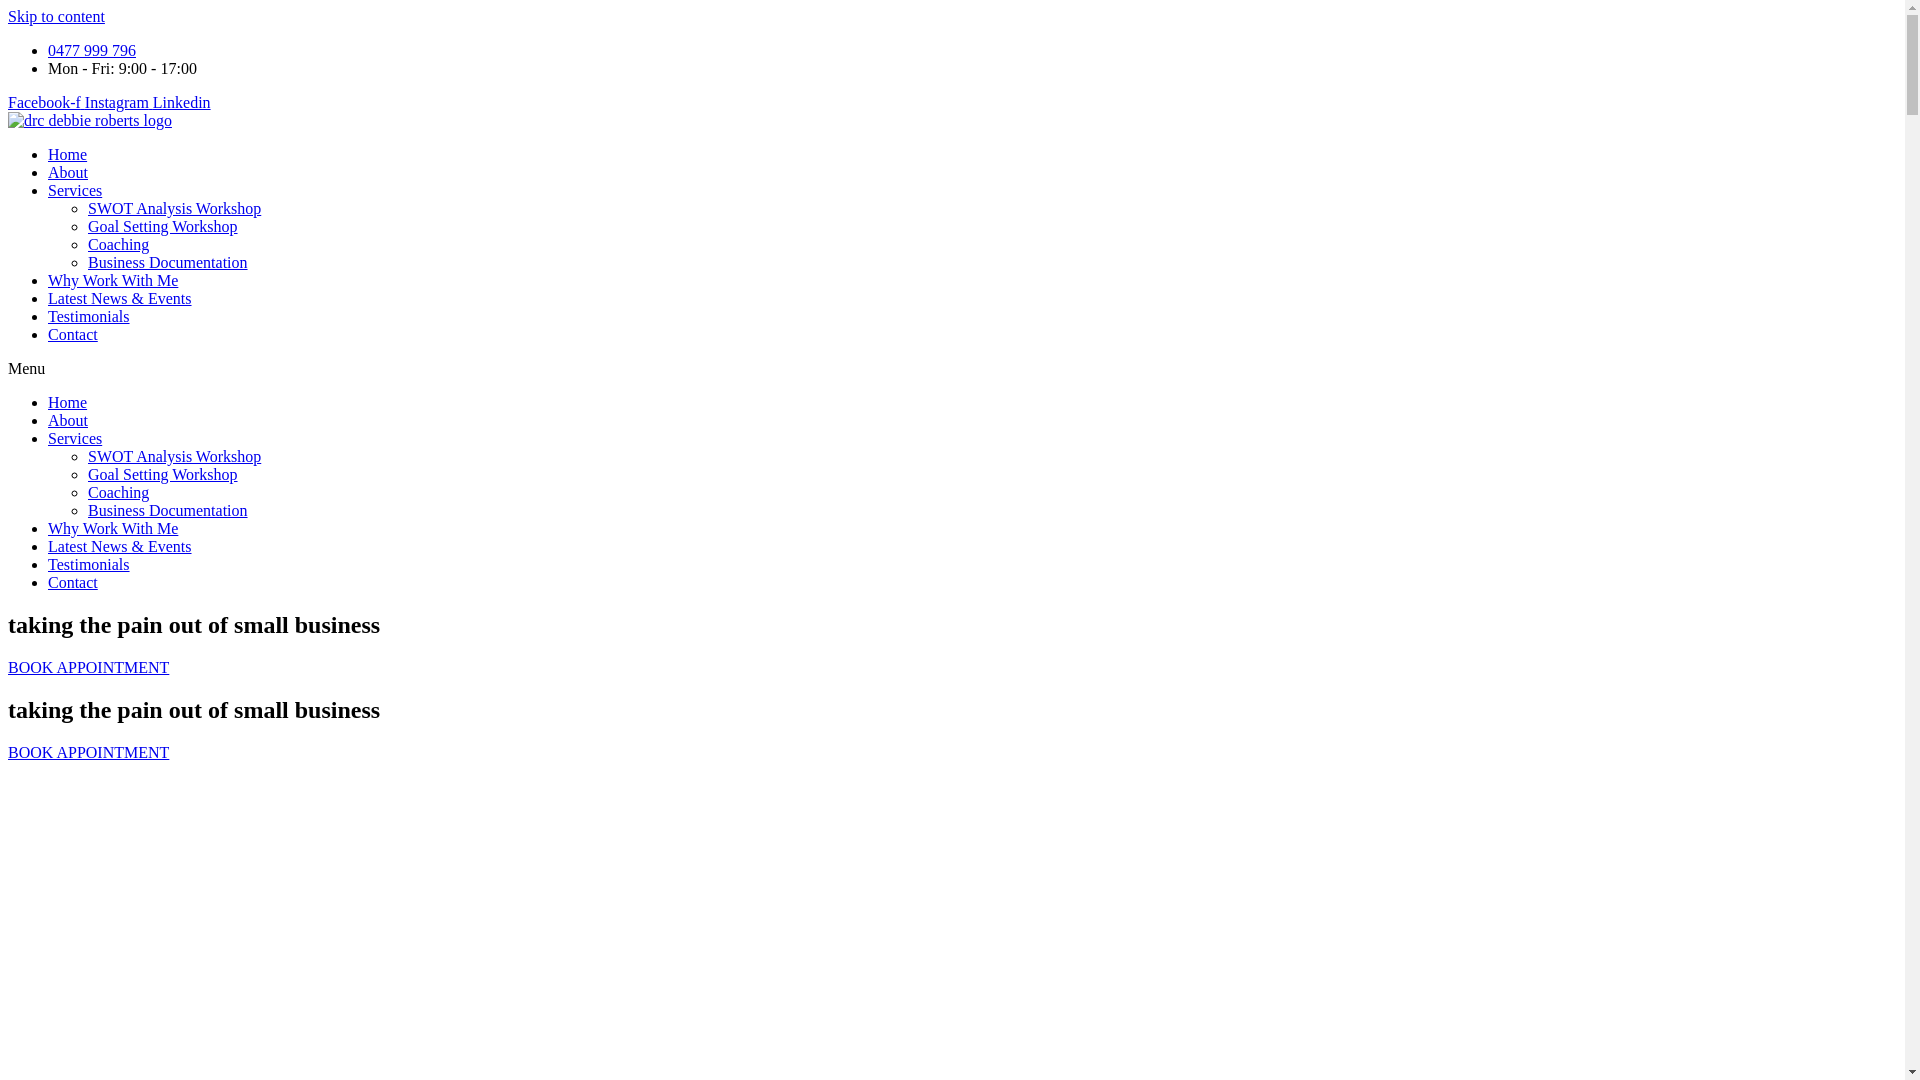 This screenshot has height=1080, width=1920. Describe the element at coordinates (118, 492) in the screenshot. I see `Coaching` at that location.